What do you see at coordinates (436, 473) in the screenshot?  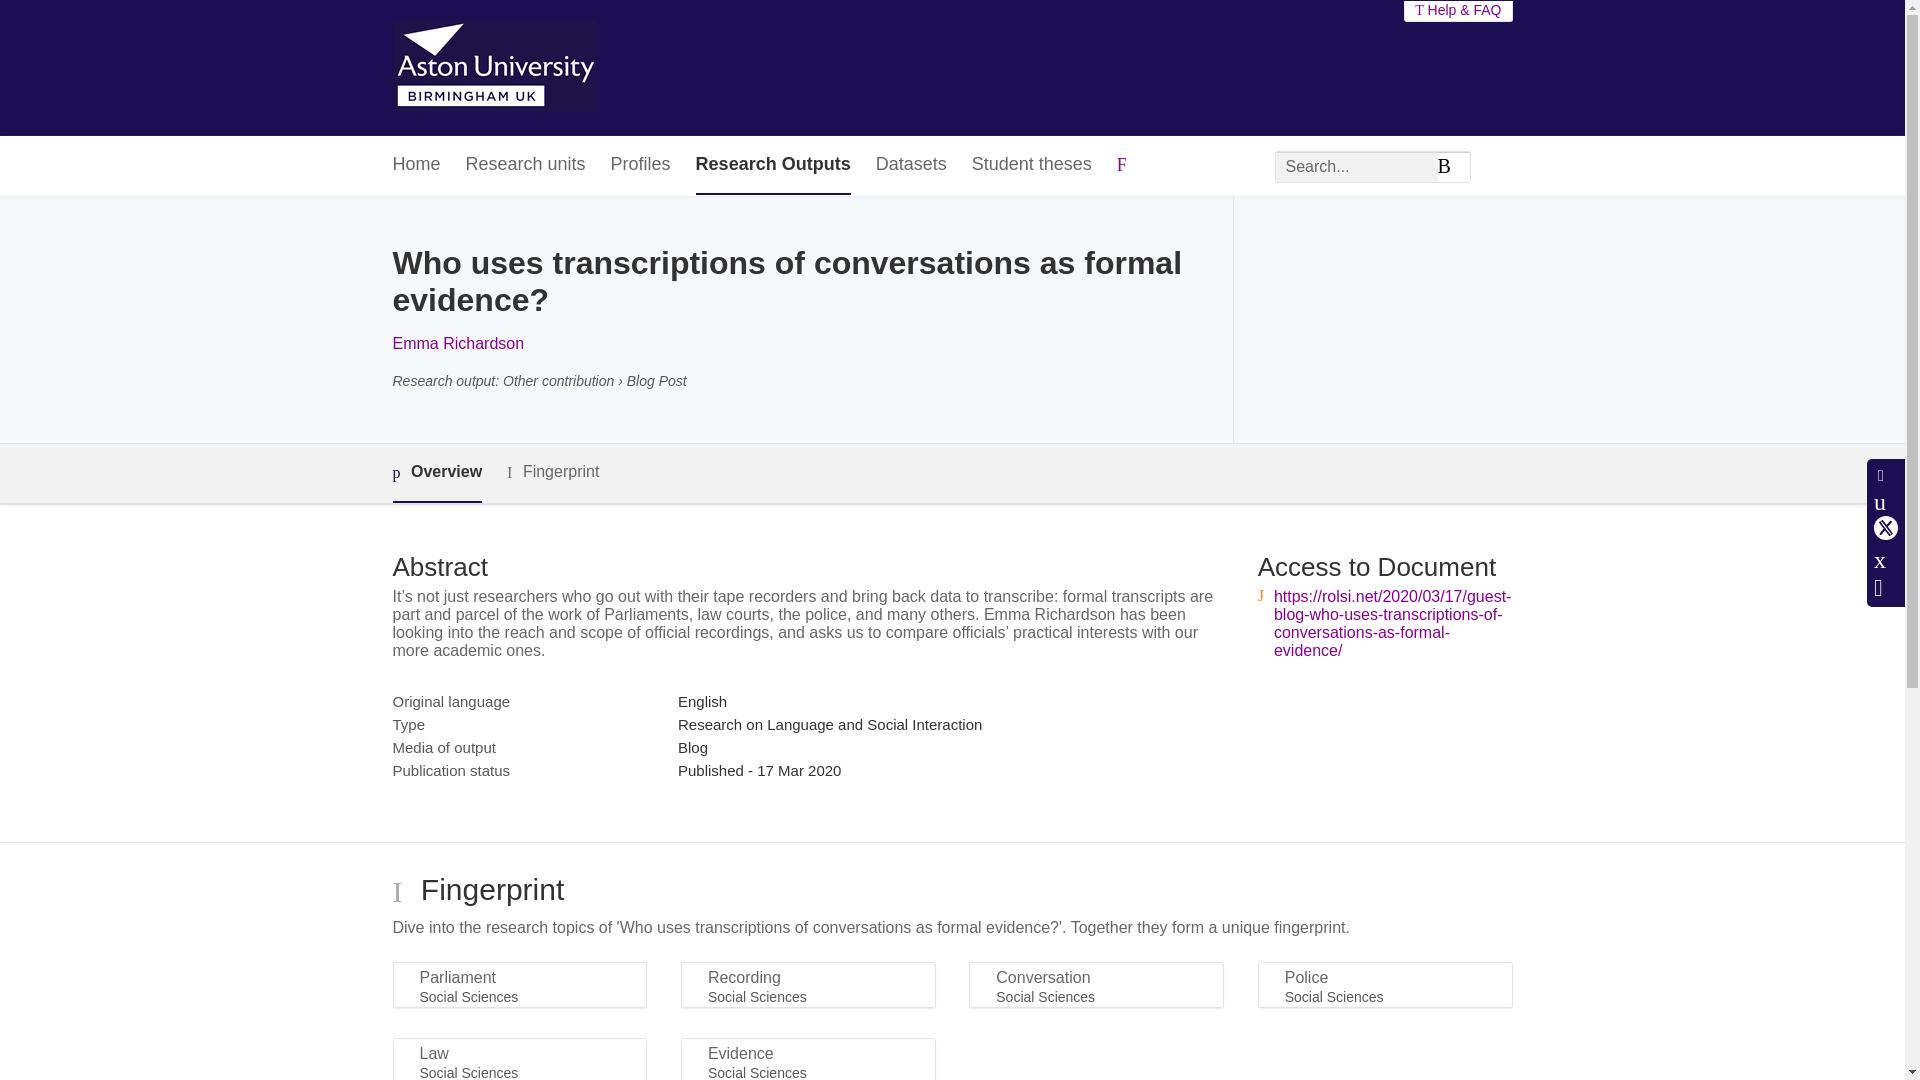 I see `Overview` at bounding box center [436, 473].